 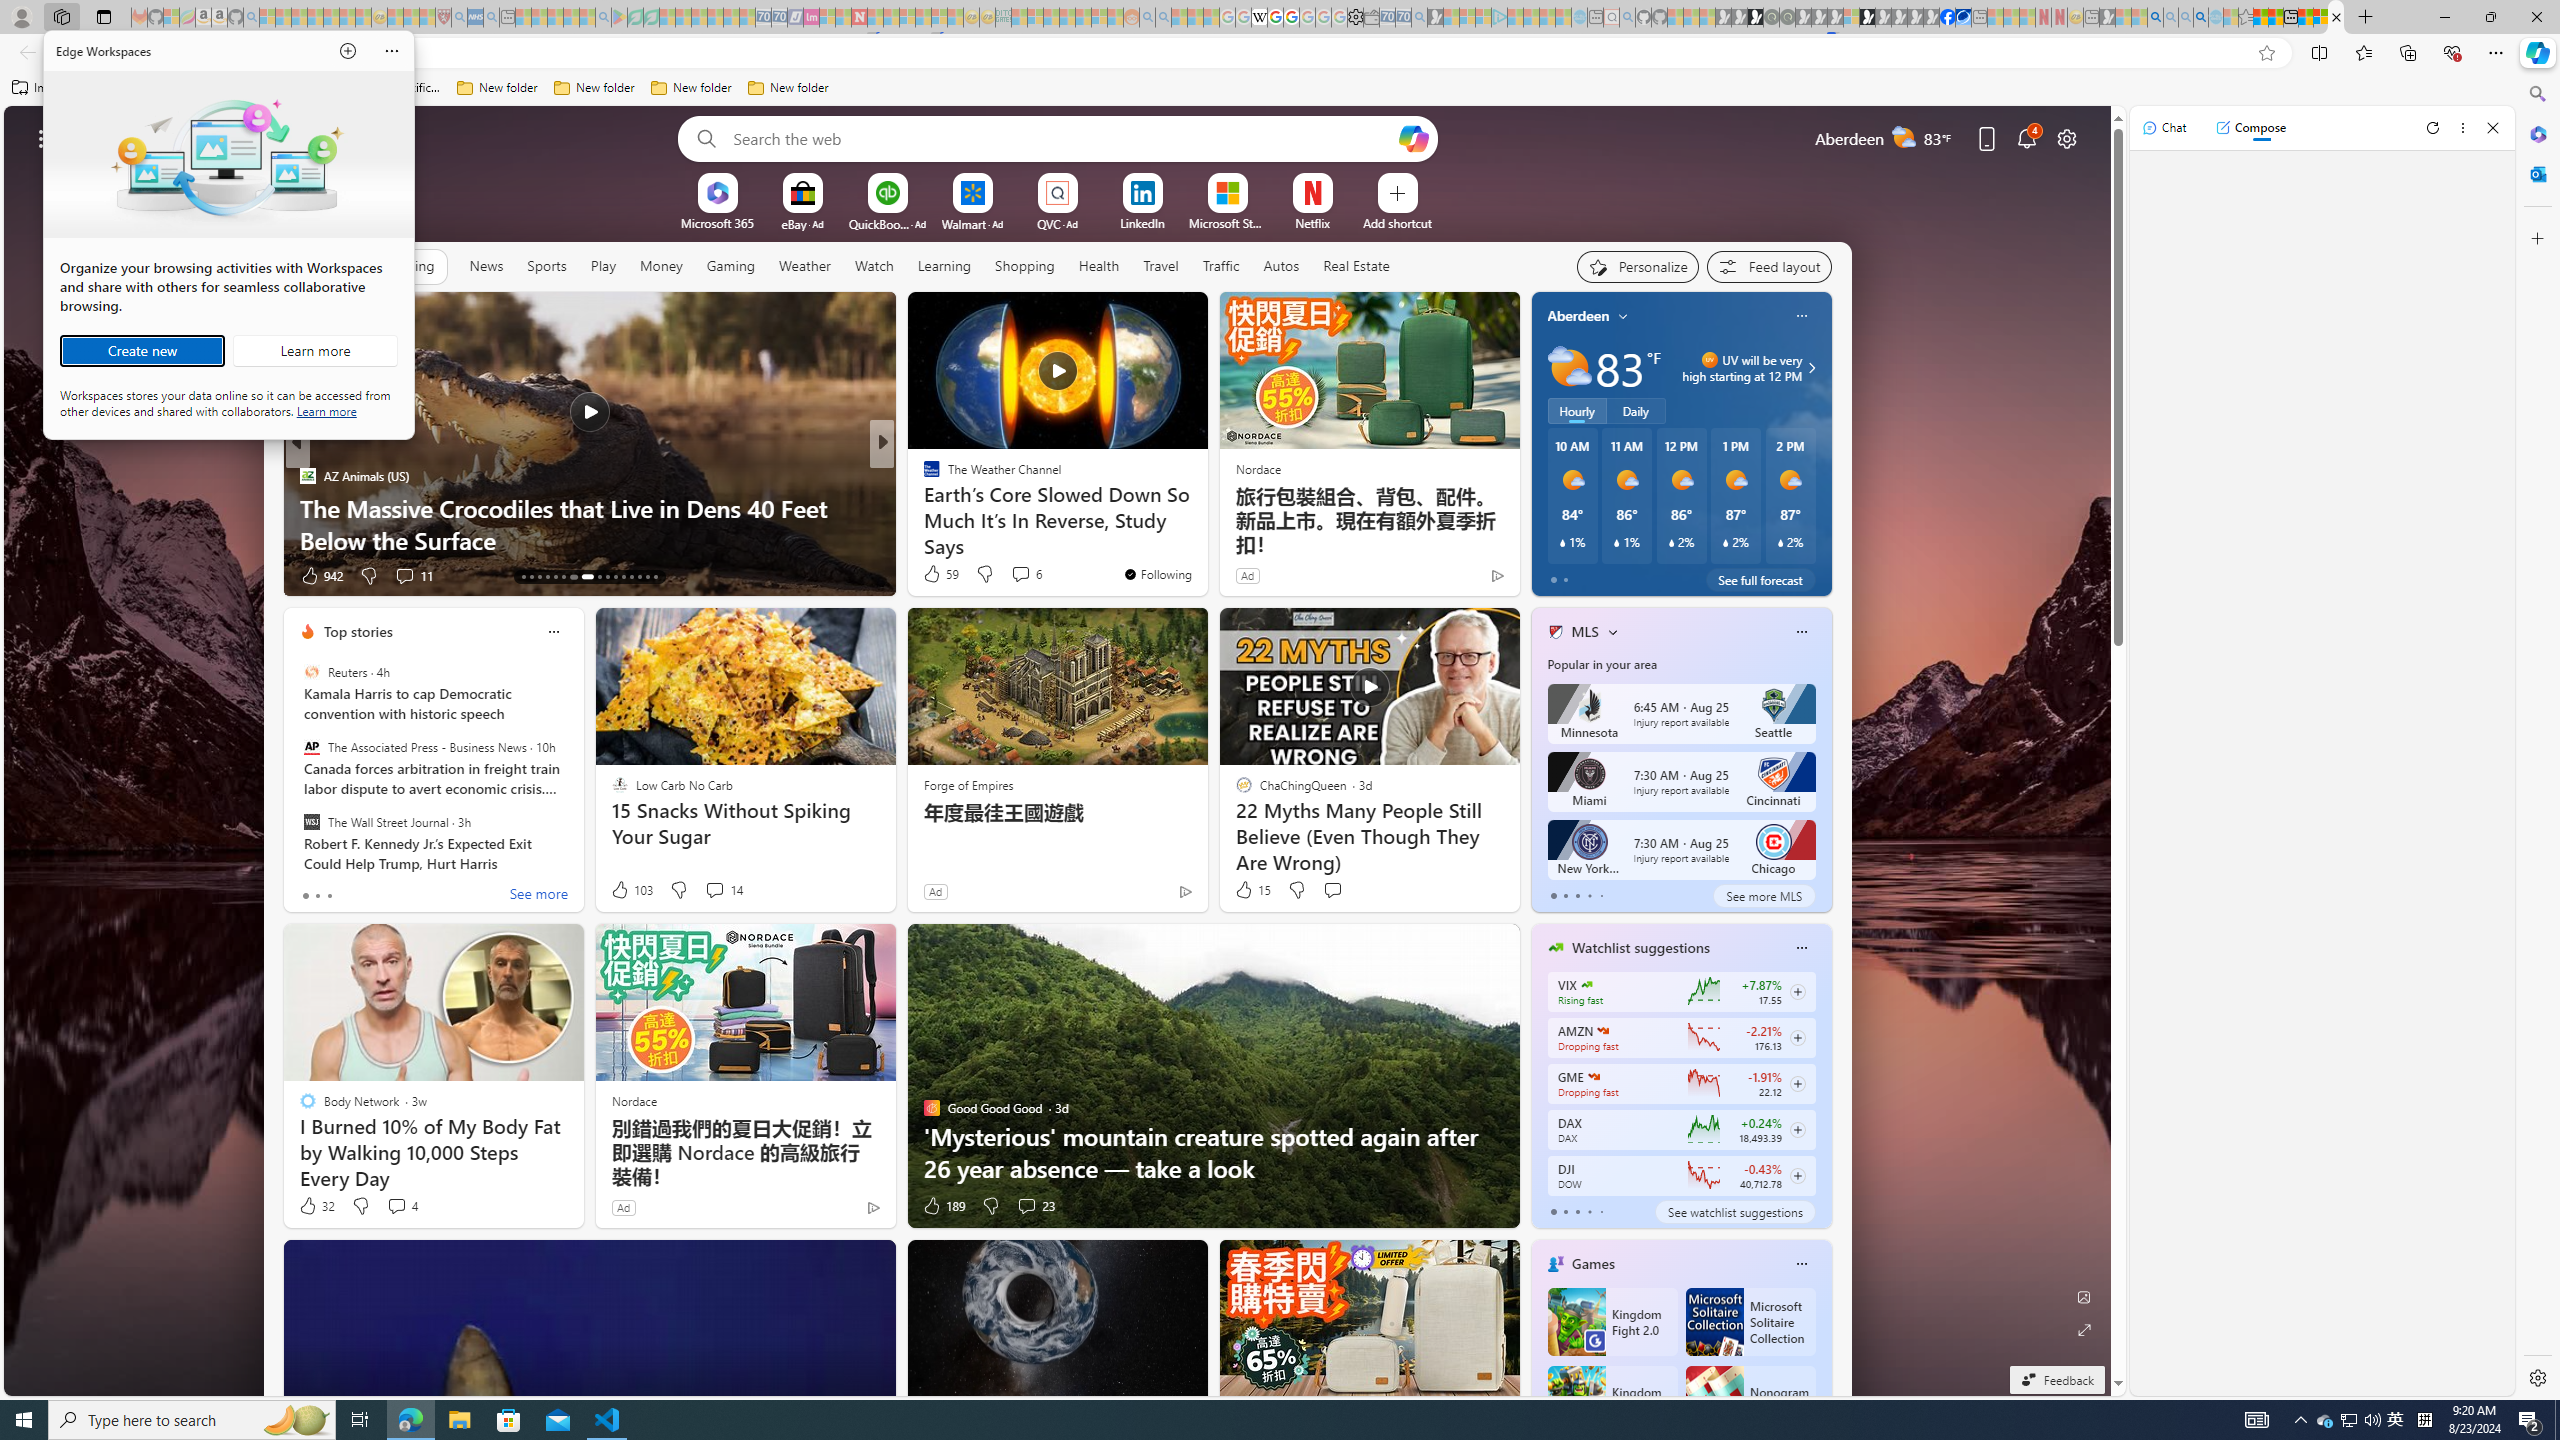 What do you see at coordinates (1714, 1400) in the screenshot?
I see `Class: sd-card-game-item-img-inner` at bounding box center [1714, 1400].